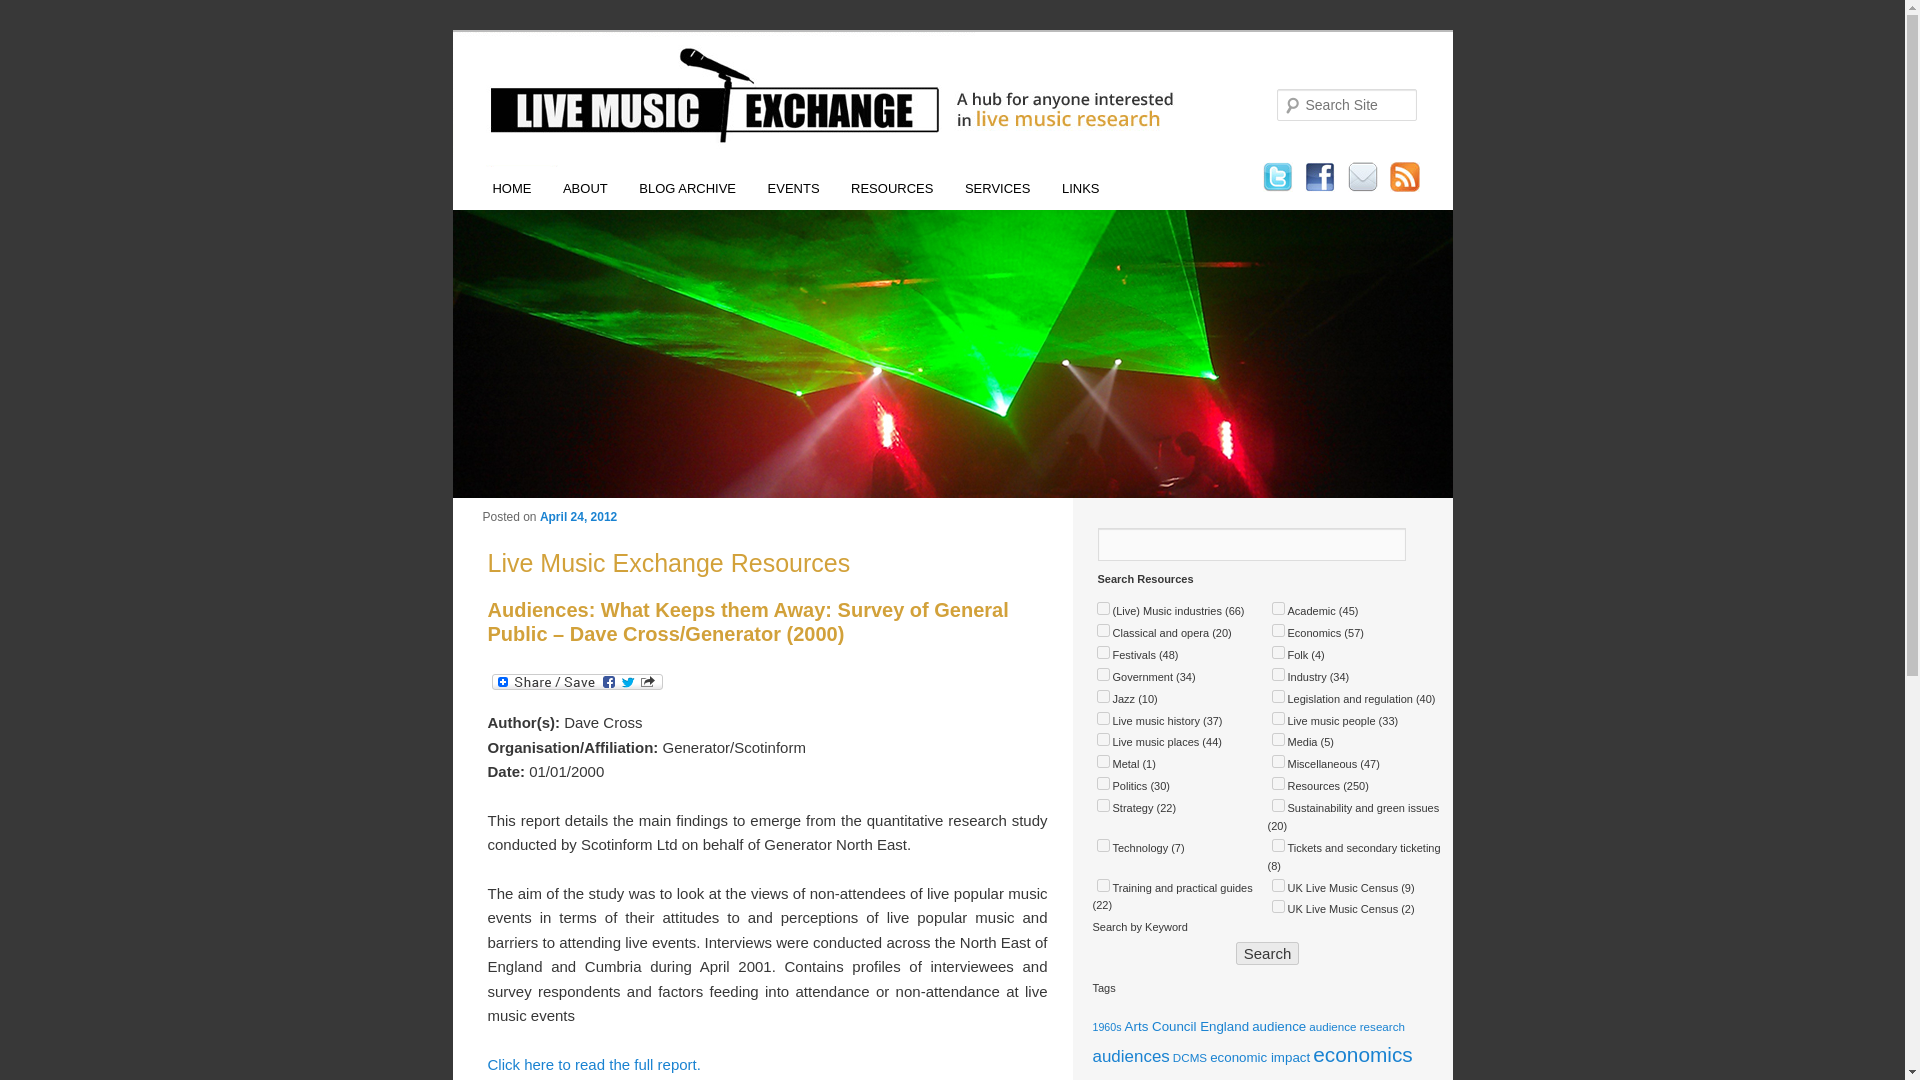 This screenshot has width=1920, height=1080. Describe the element at coordinates (1102, 630) in the screenshot. I see `classical-and-opera` at that location.